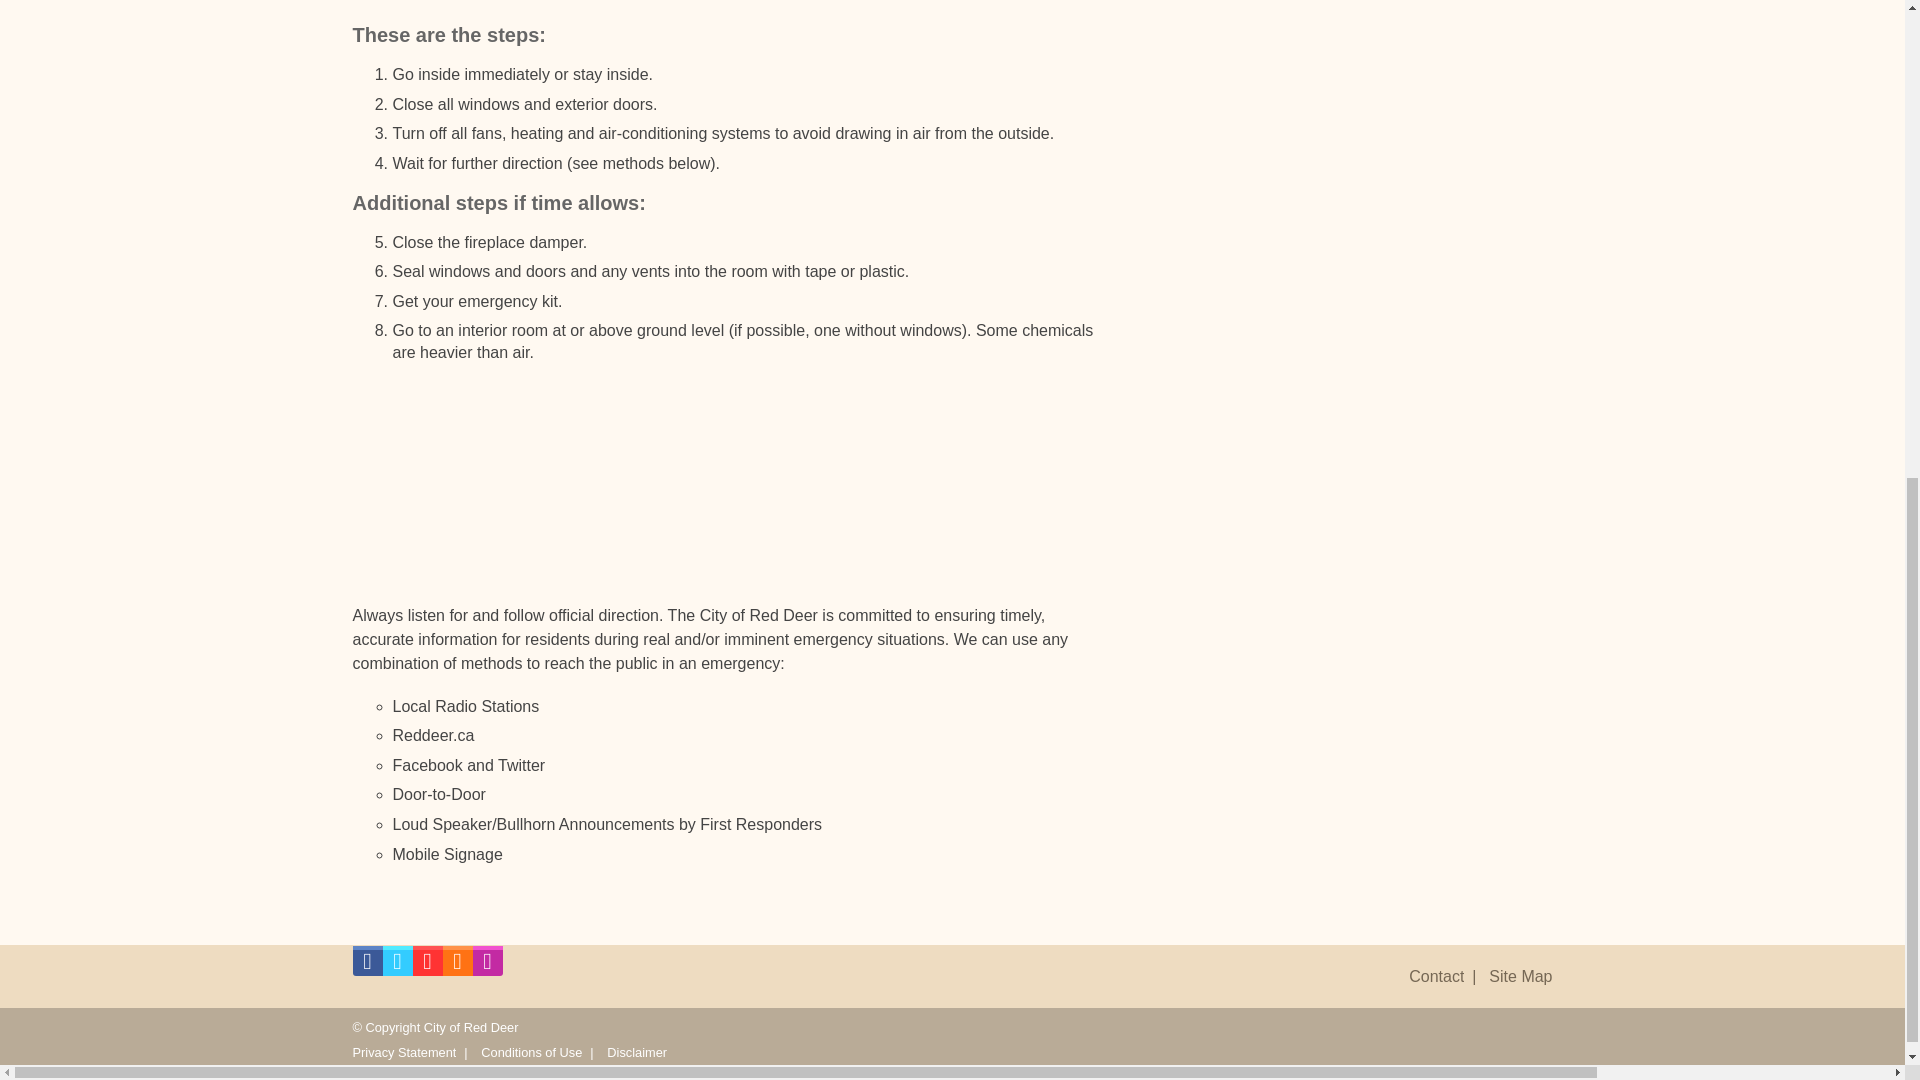 This screenshot has height=1080, width=1920. I want to click on Privacy Statement, so click(404, 1052).